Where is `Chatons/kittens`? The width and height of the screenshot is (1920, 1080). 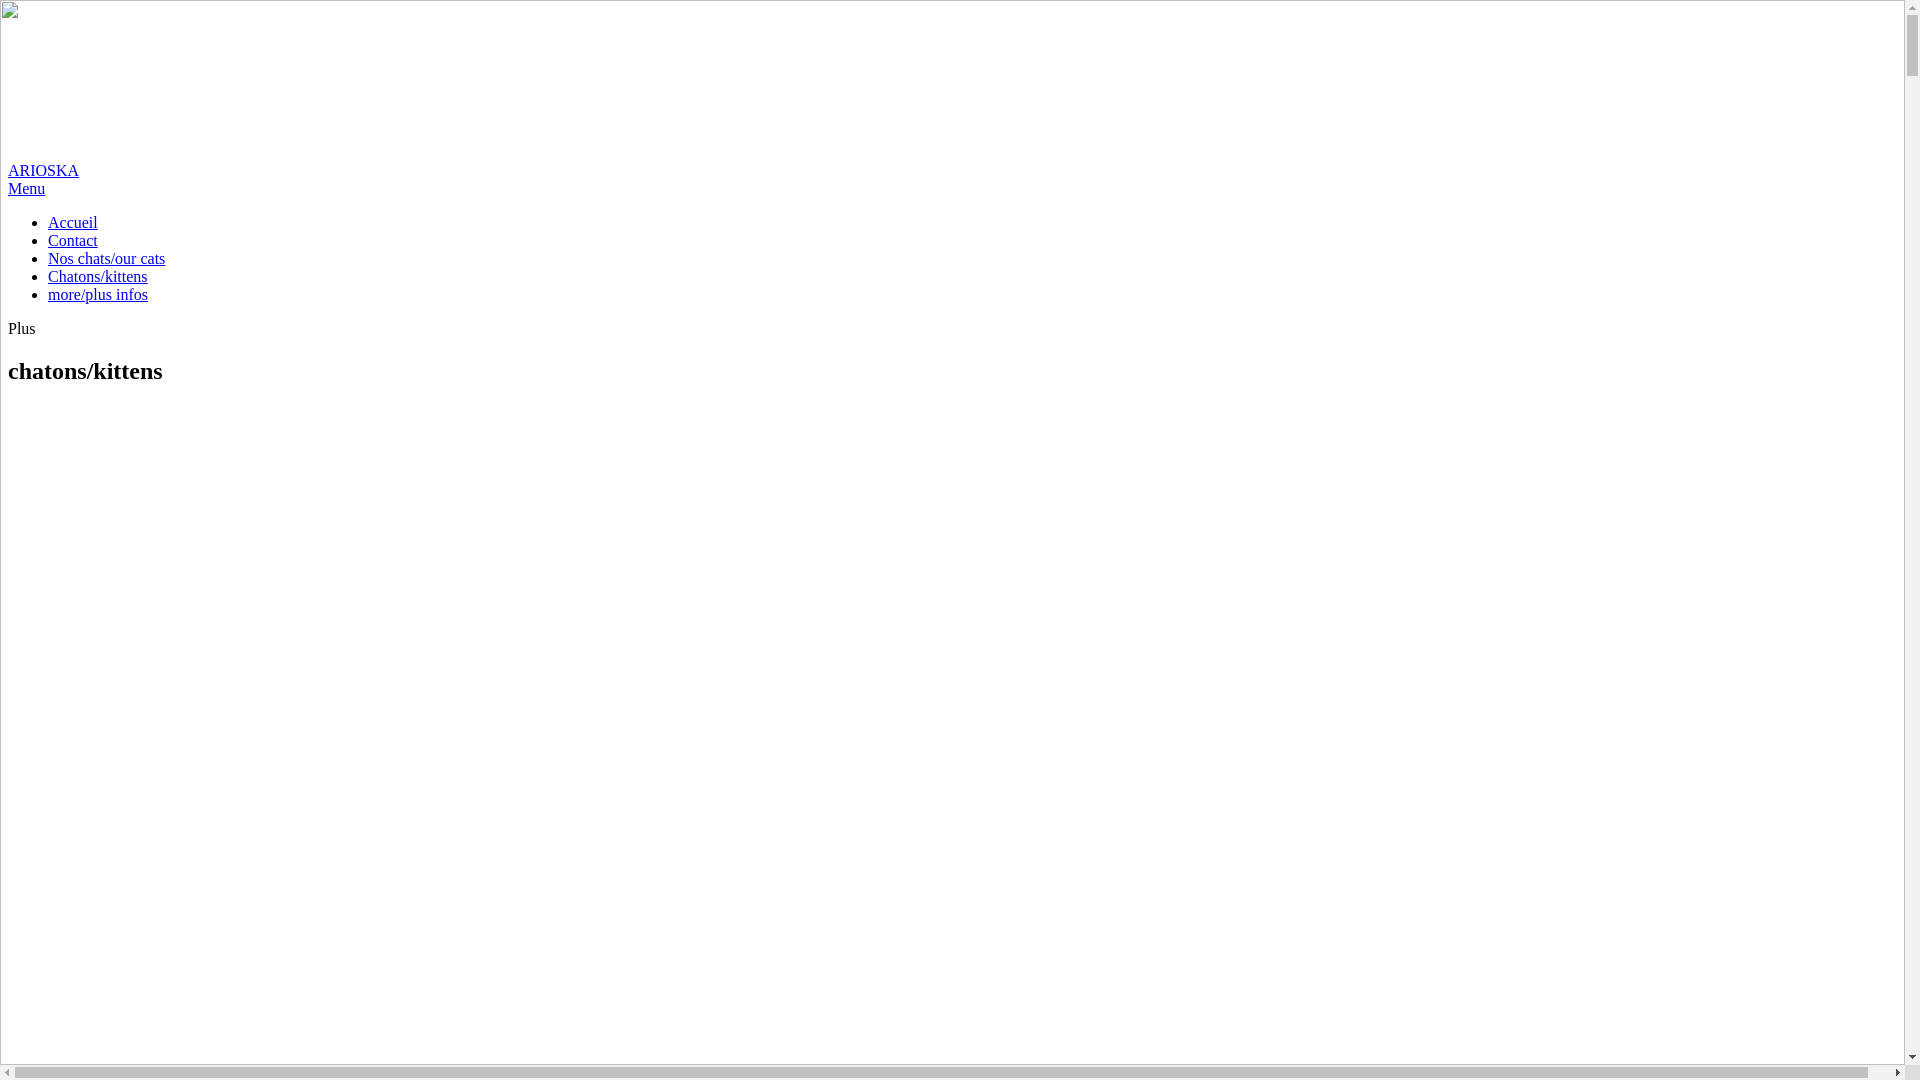 Chatons/kittens is located at coordinates (98, 276).